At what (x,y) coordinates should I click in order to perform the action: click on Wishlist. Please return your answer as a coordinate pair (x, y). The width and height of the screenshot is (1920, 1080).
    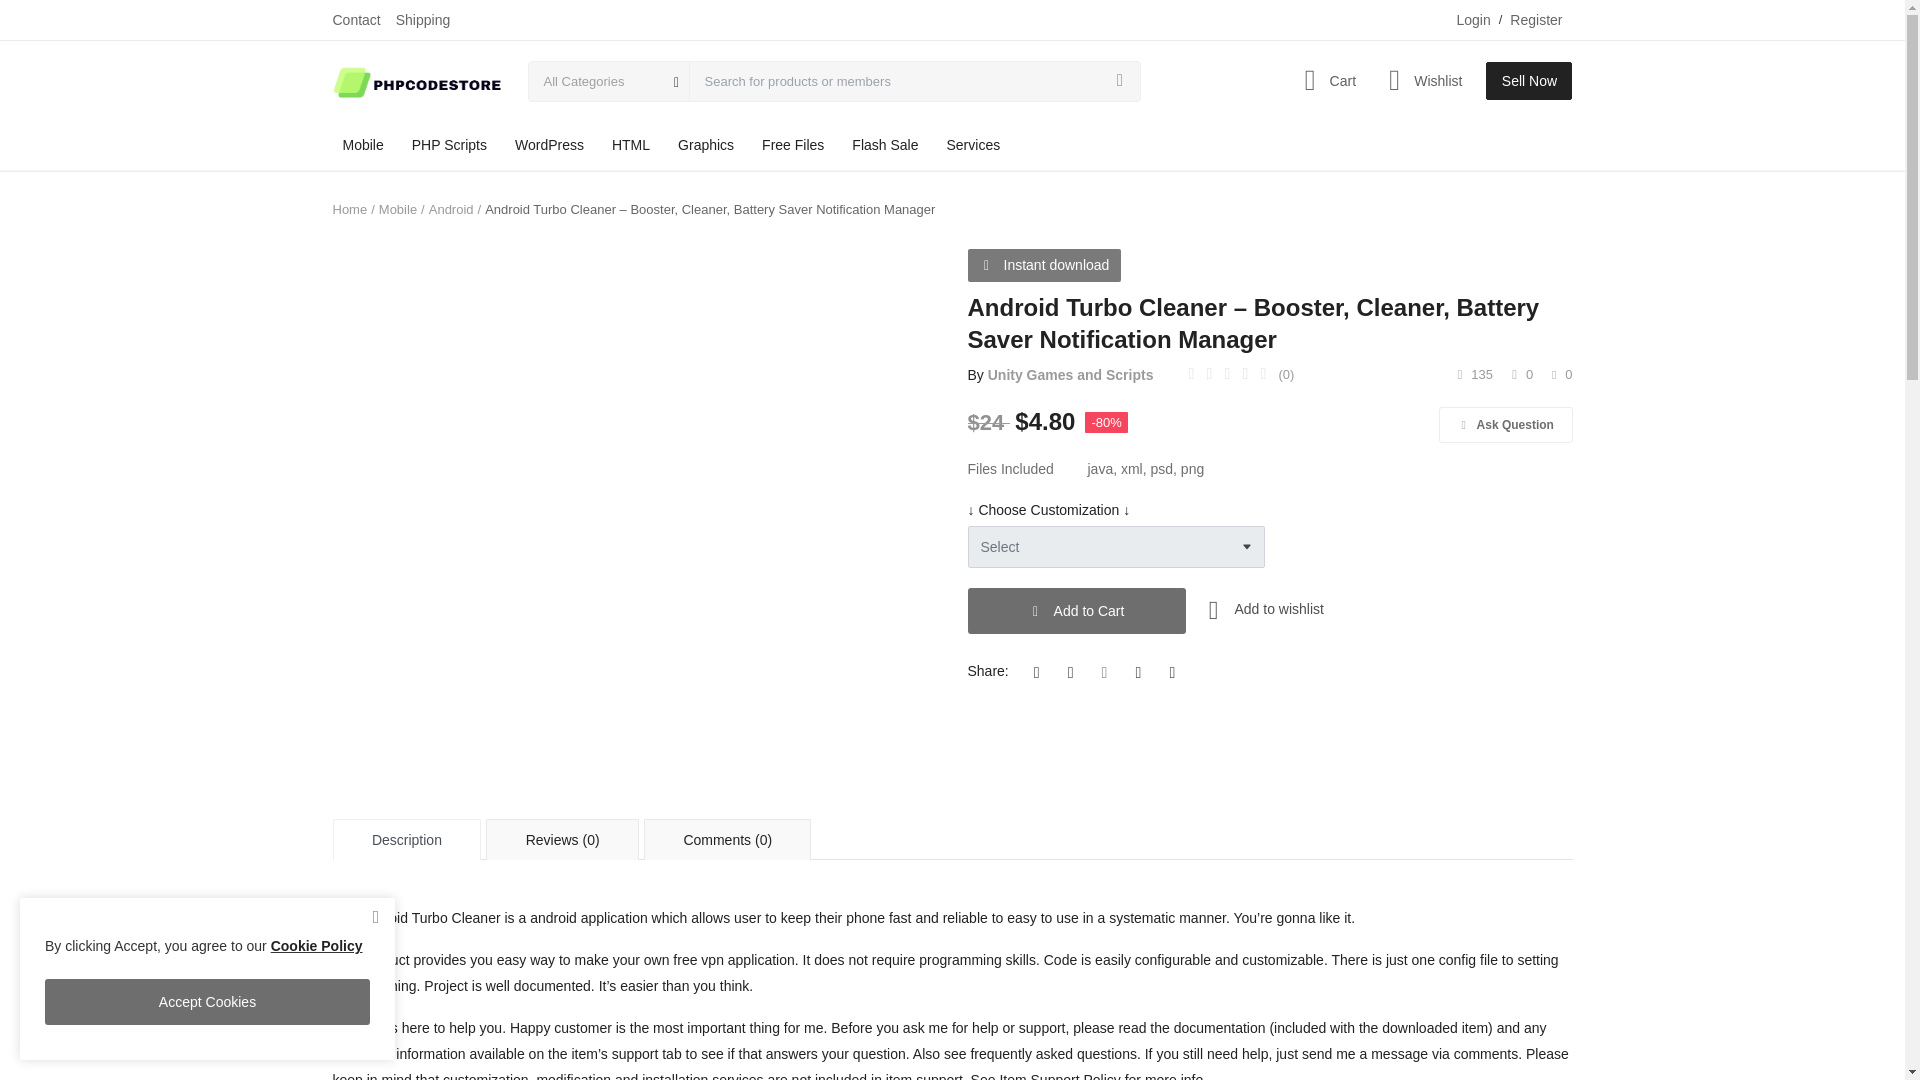
    Looking at the image, I should click on (1421, 80).